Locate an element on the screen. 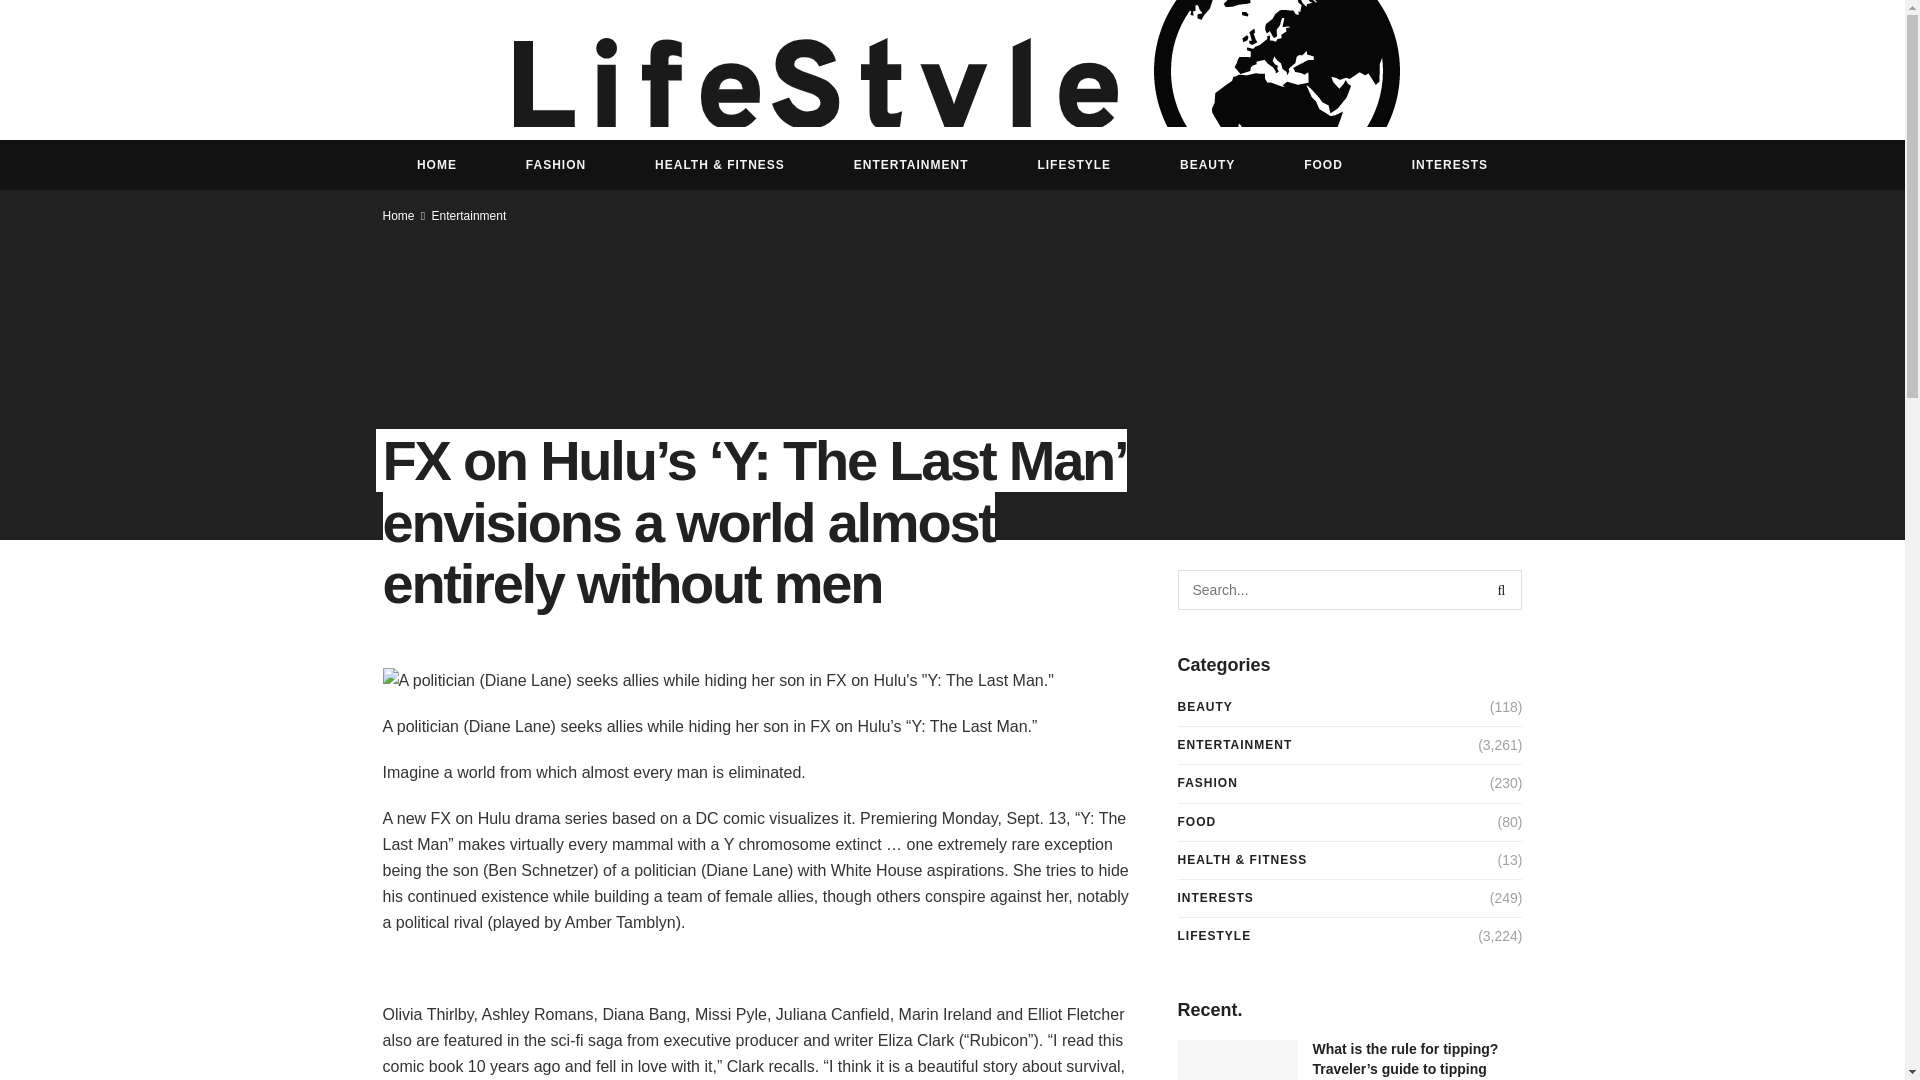  BEAUTY is located at coordinates (1205, 708).